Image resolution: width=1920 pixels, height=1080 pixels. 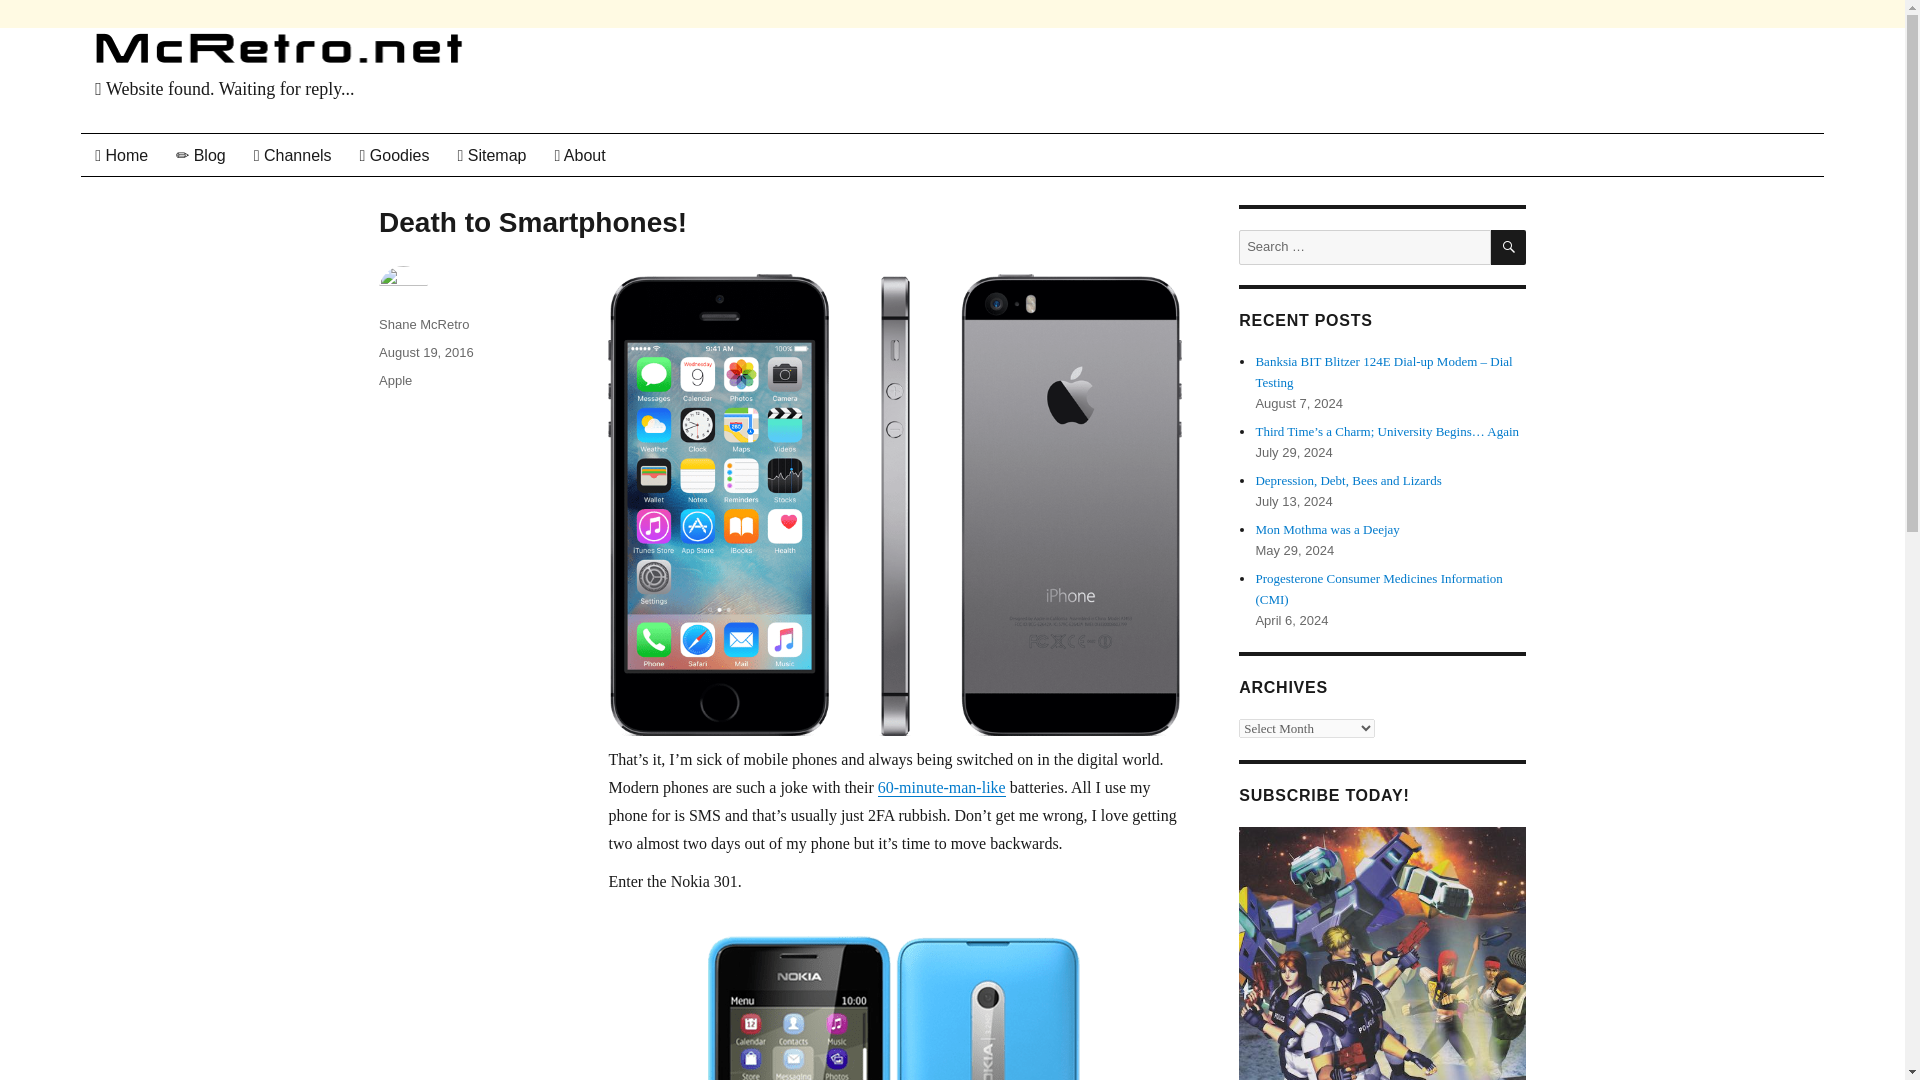 I want to click on Shane McRetro, so click(x=423, y=324).